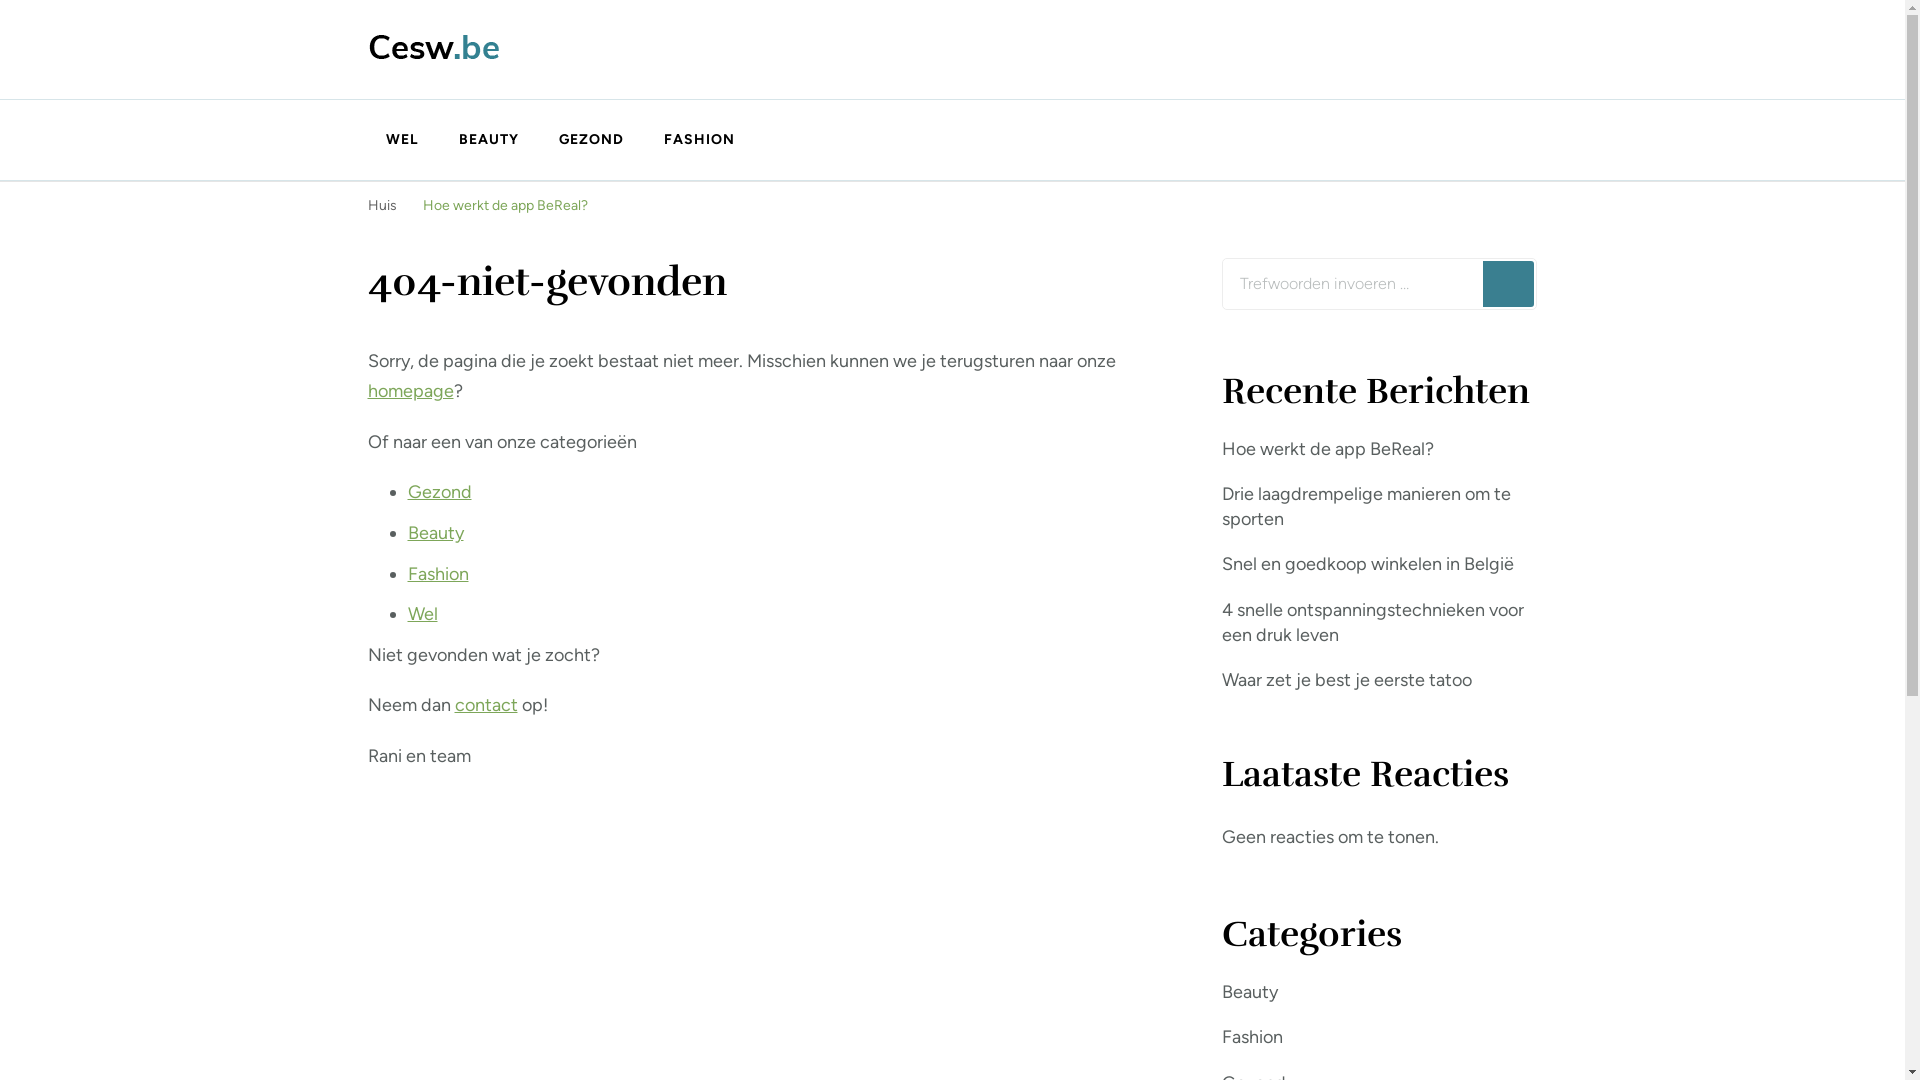 This screenshot has height=1080, width=1920. I want to click on GEZOND, so click(590, 140).